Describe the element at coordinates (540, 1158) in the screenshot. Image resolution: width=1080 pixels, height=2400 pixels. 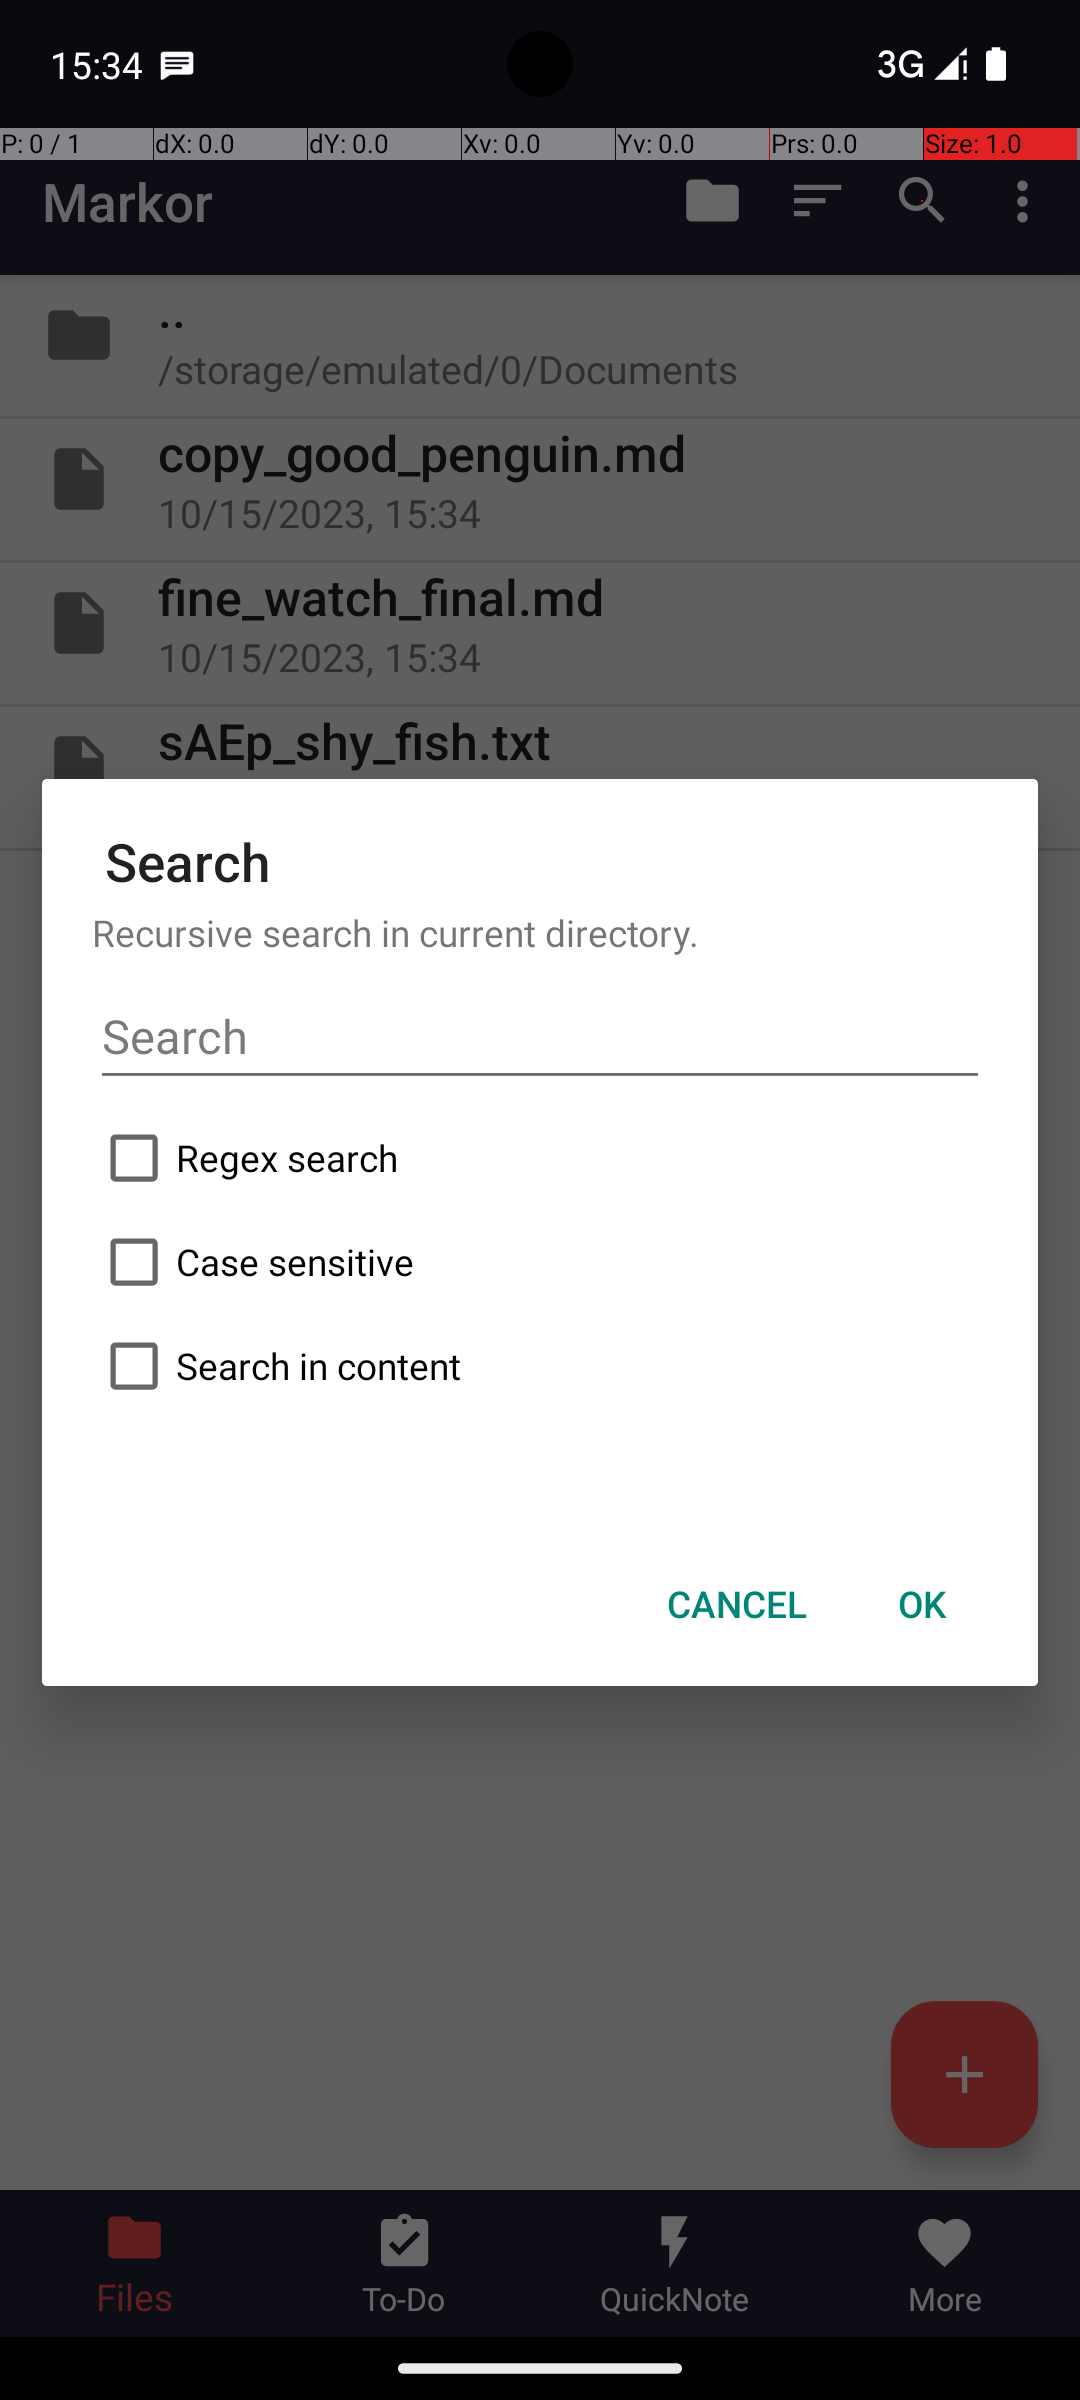
I see `Regex search` at that location.